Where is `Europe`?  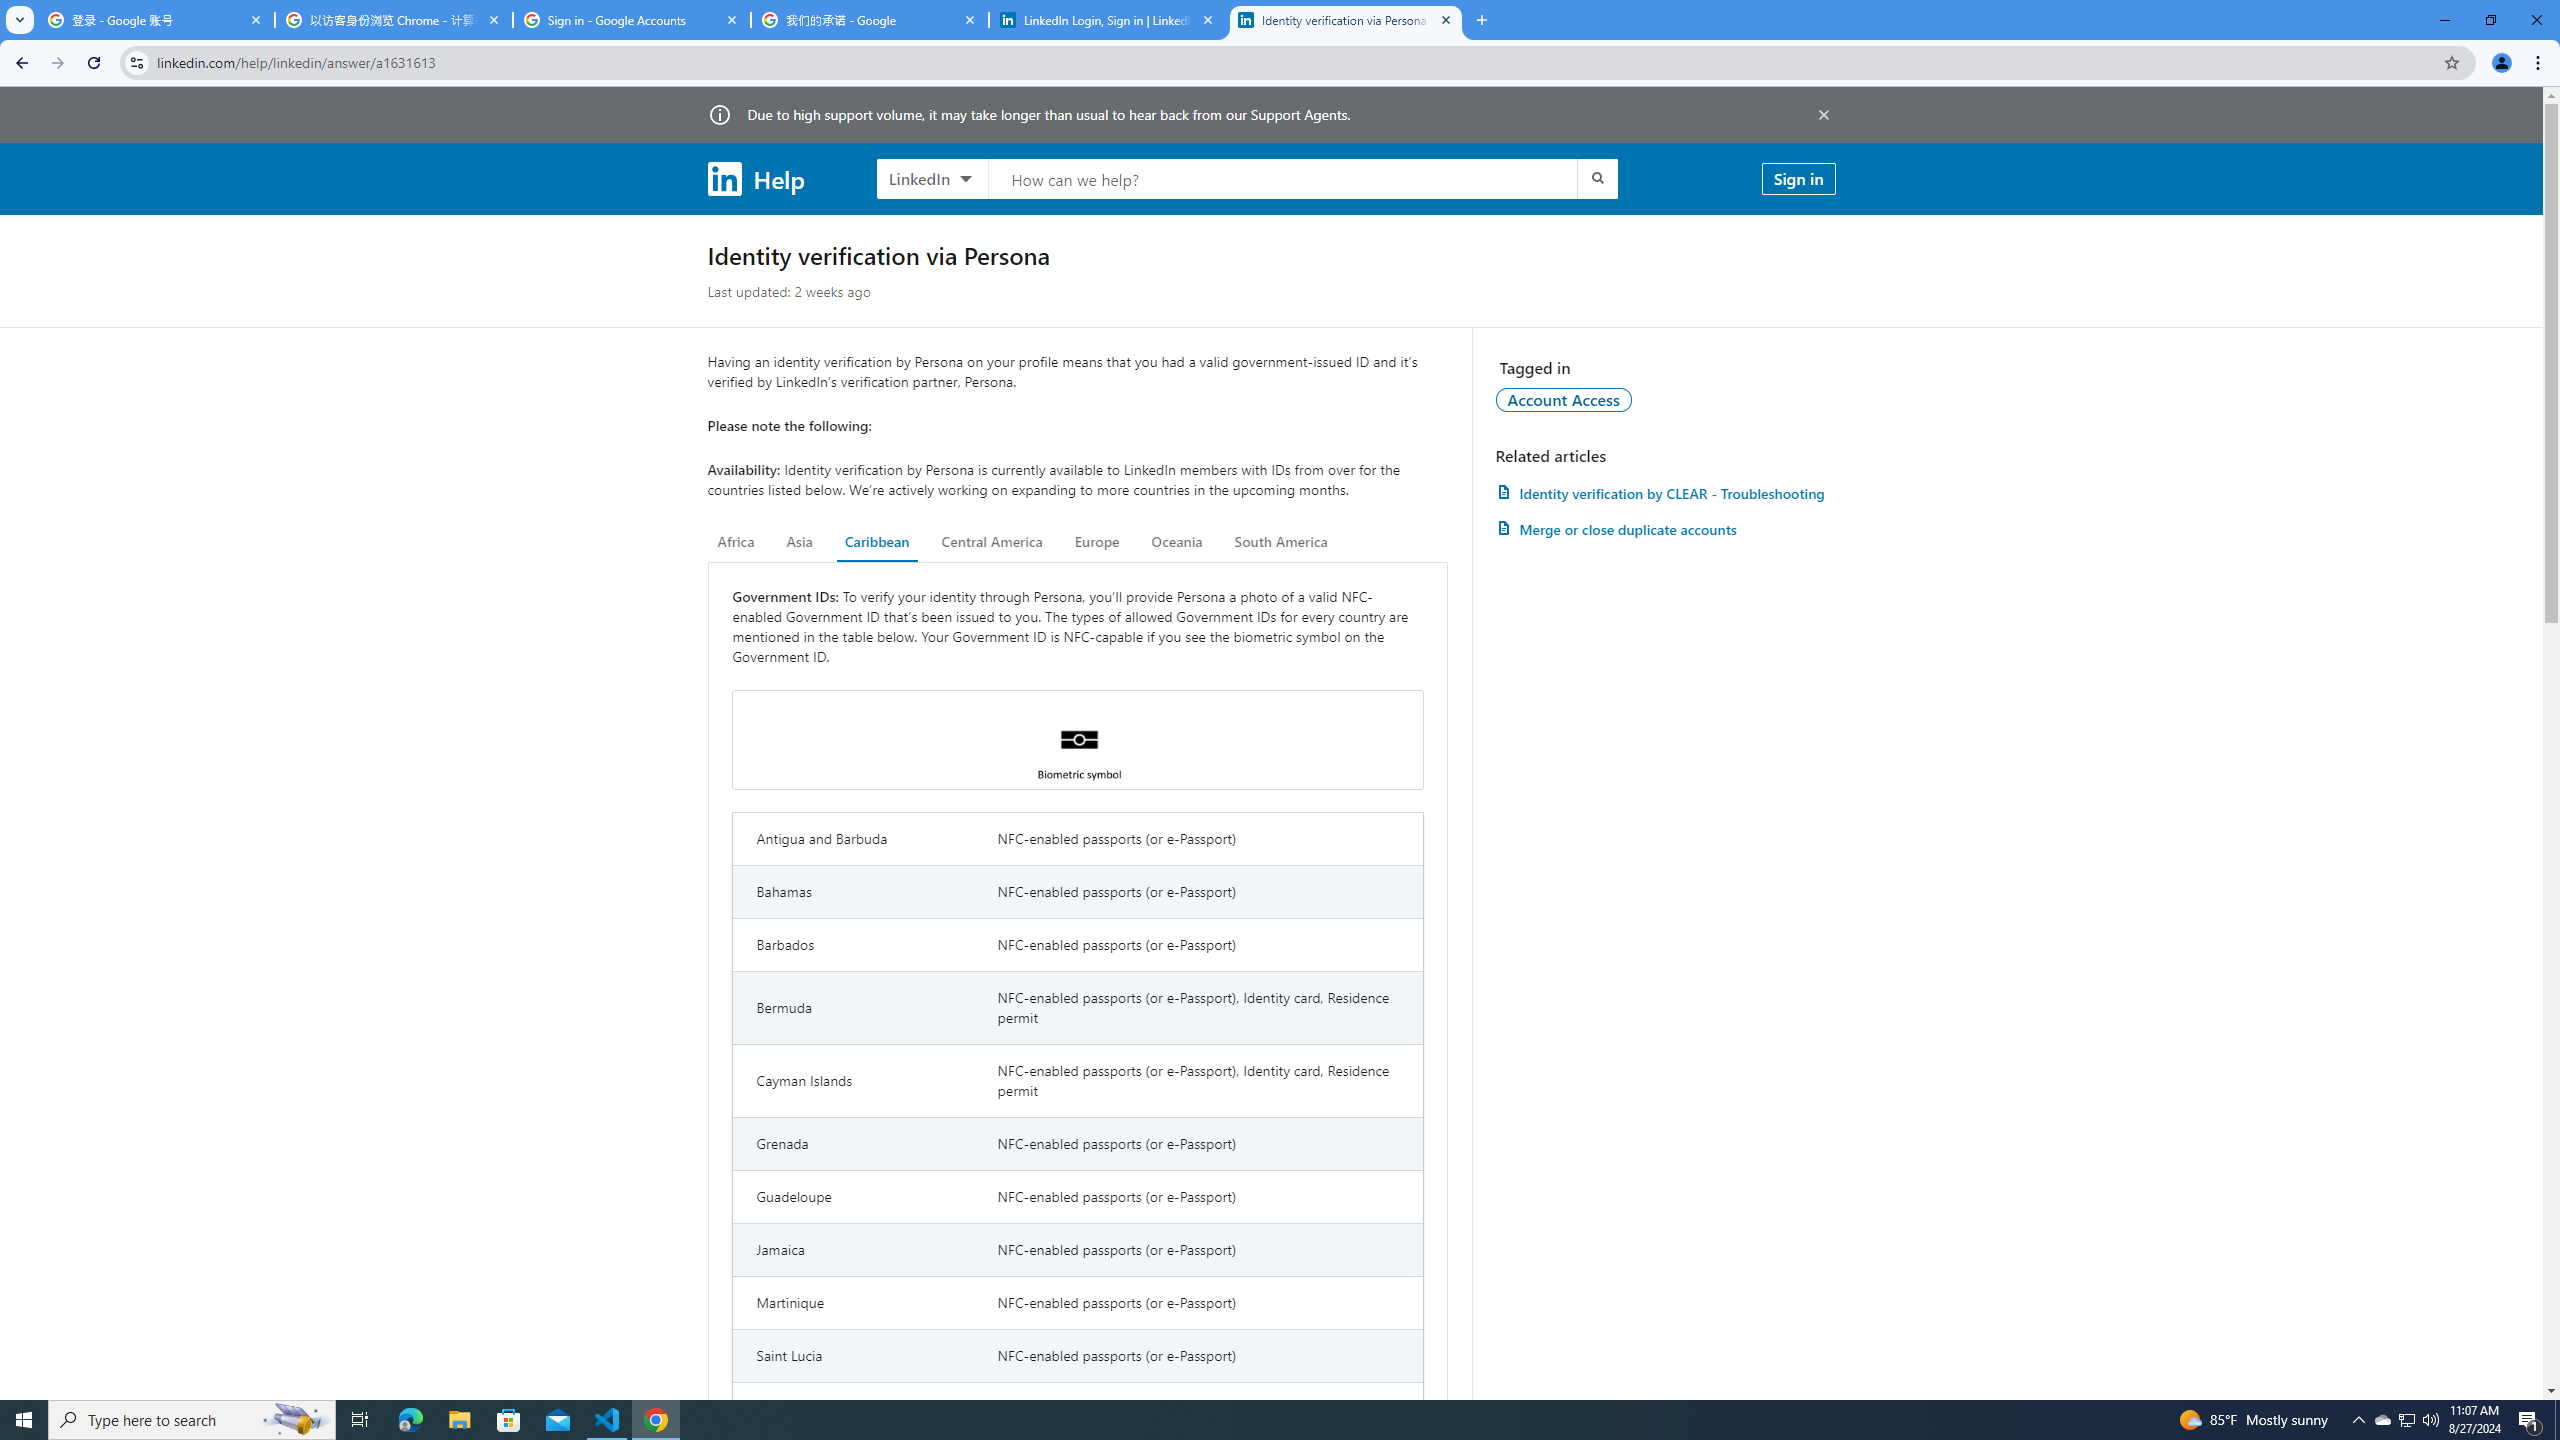 Europe is located at coordinates (1096, 542).